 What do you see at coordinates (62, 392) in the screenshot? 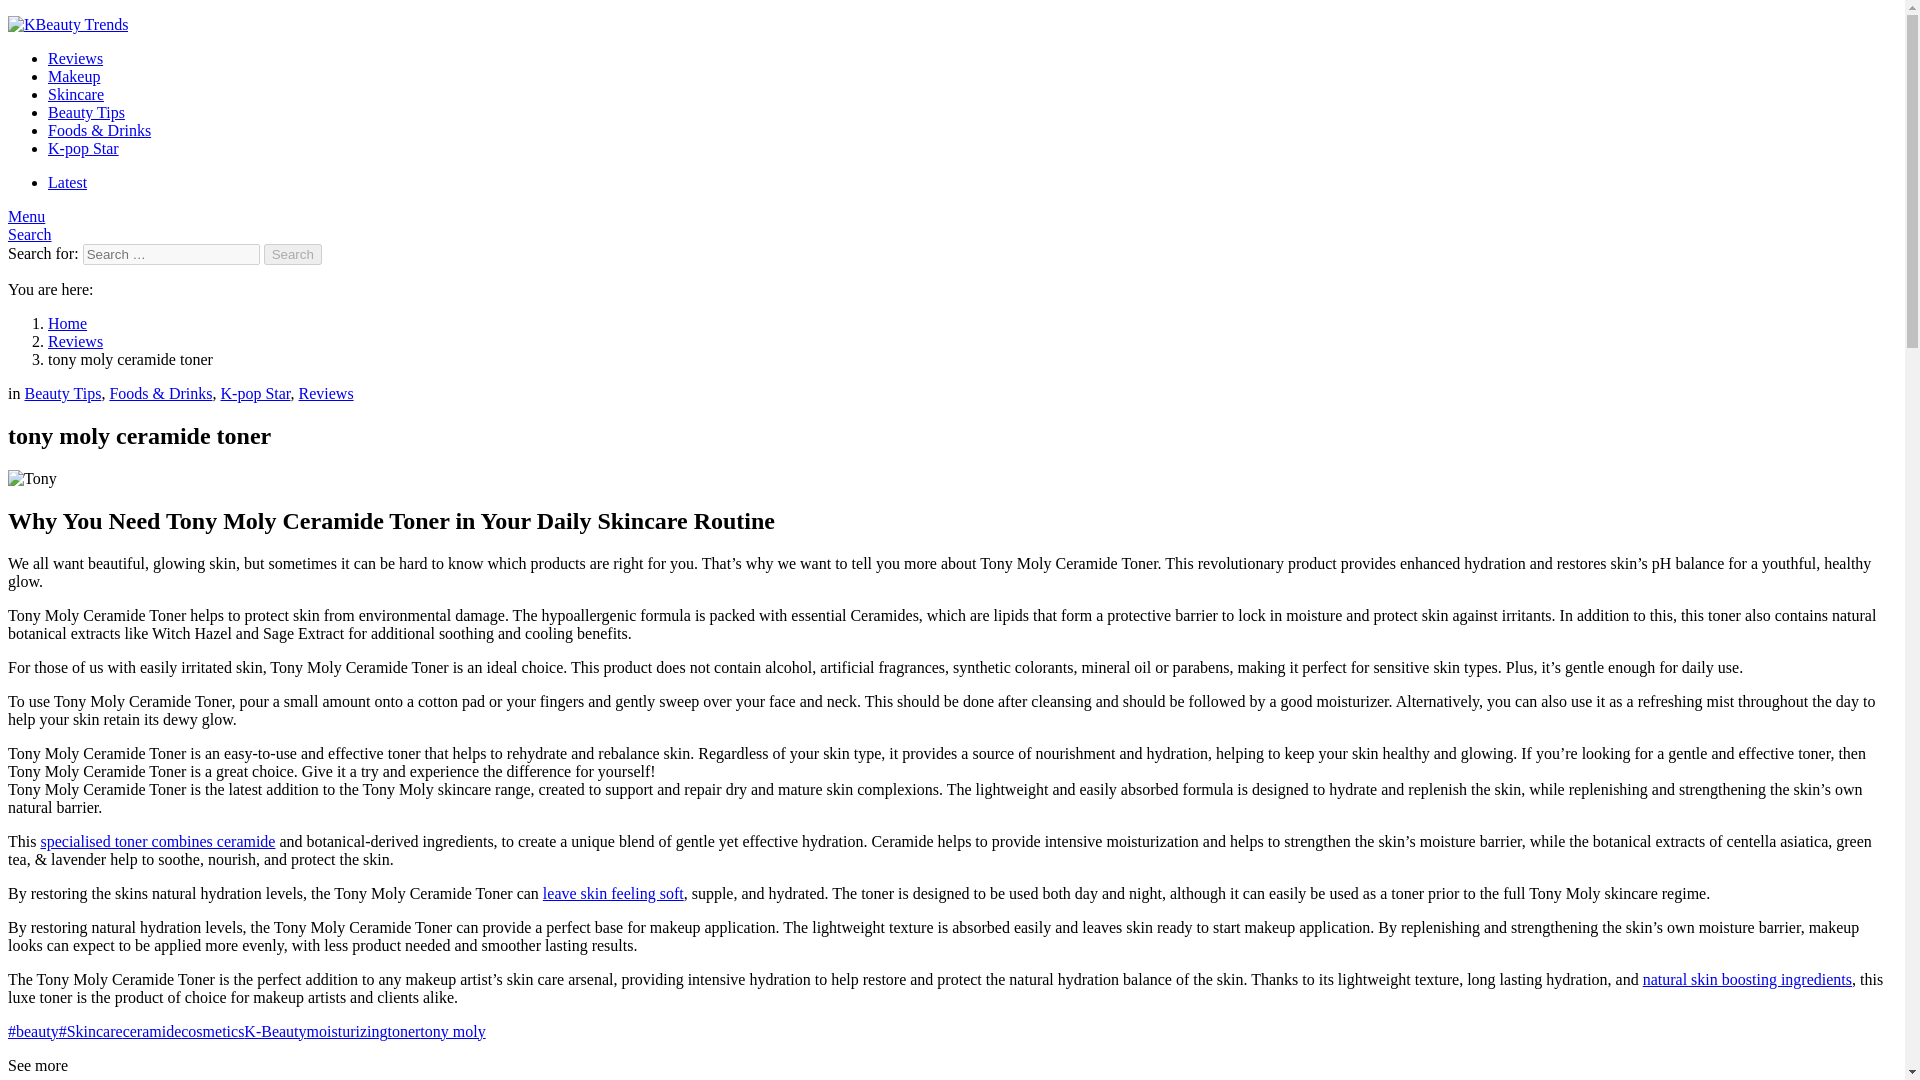
I see `Beauty Tips` at bounding box center [62, 392].